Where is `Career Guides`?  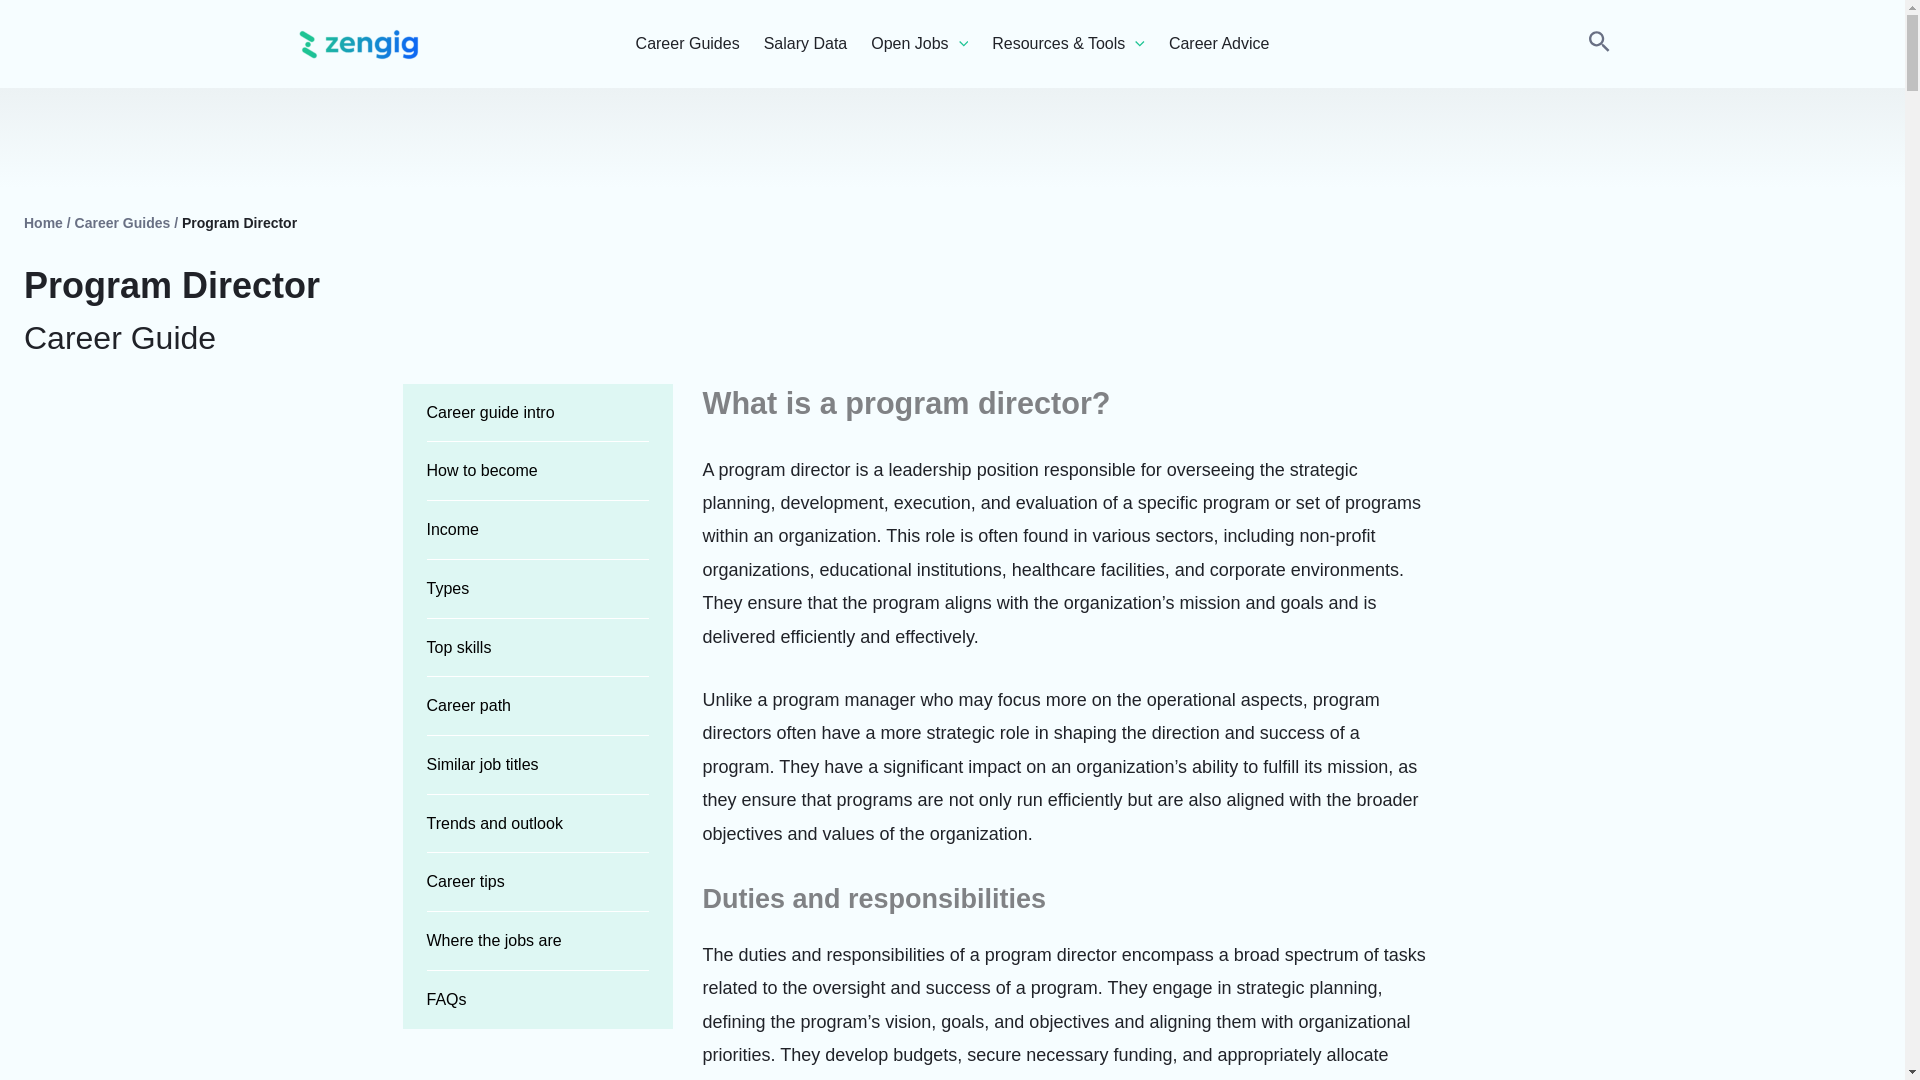
Career Guides is located at coordinates (687, 44).